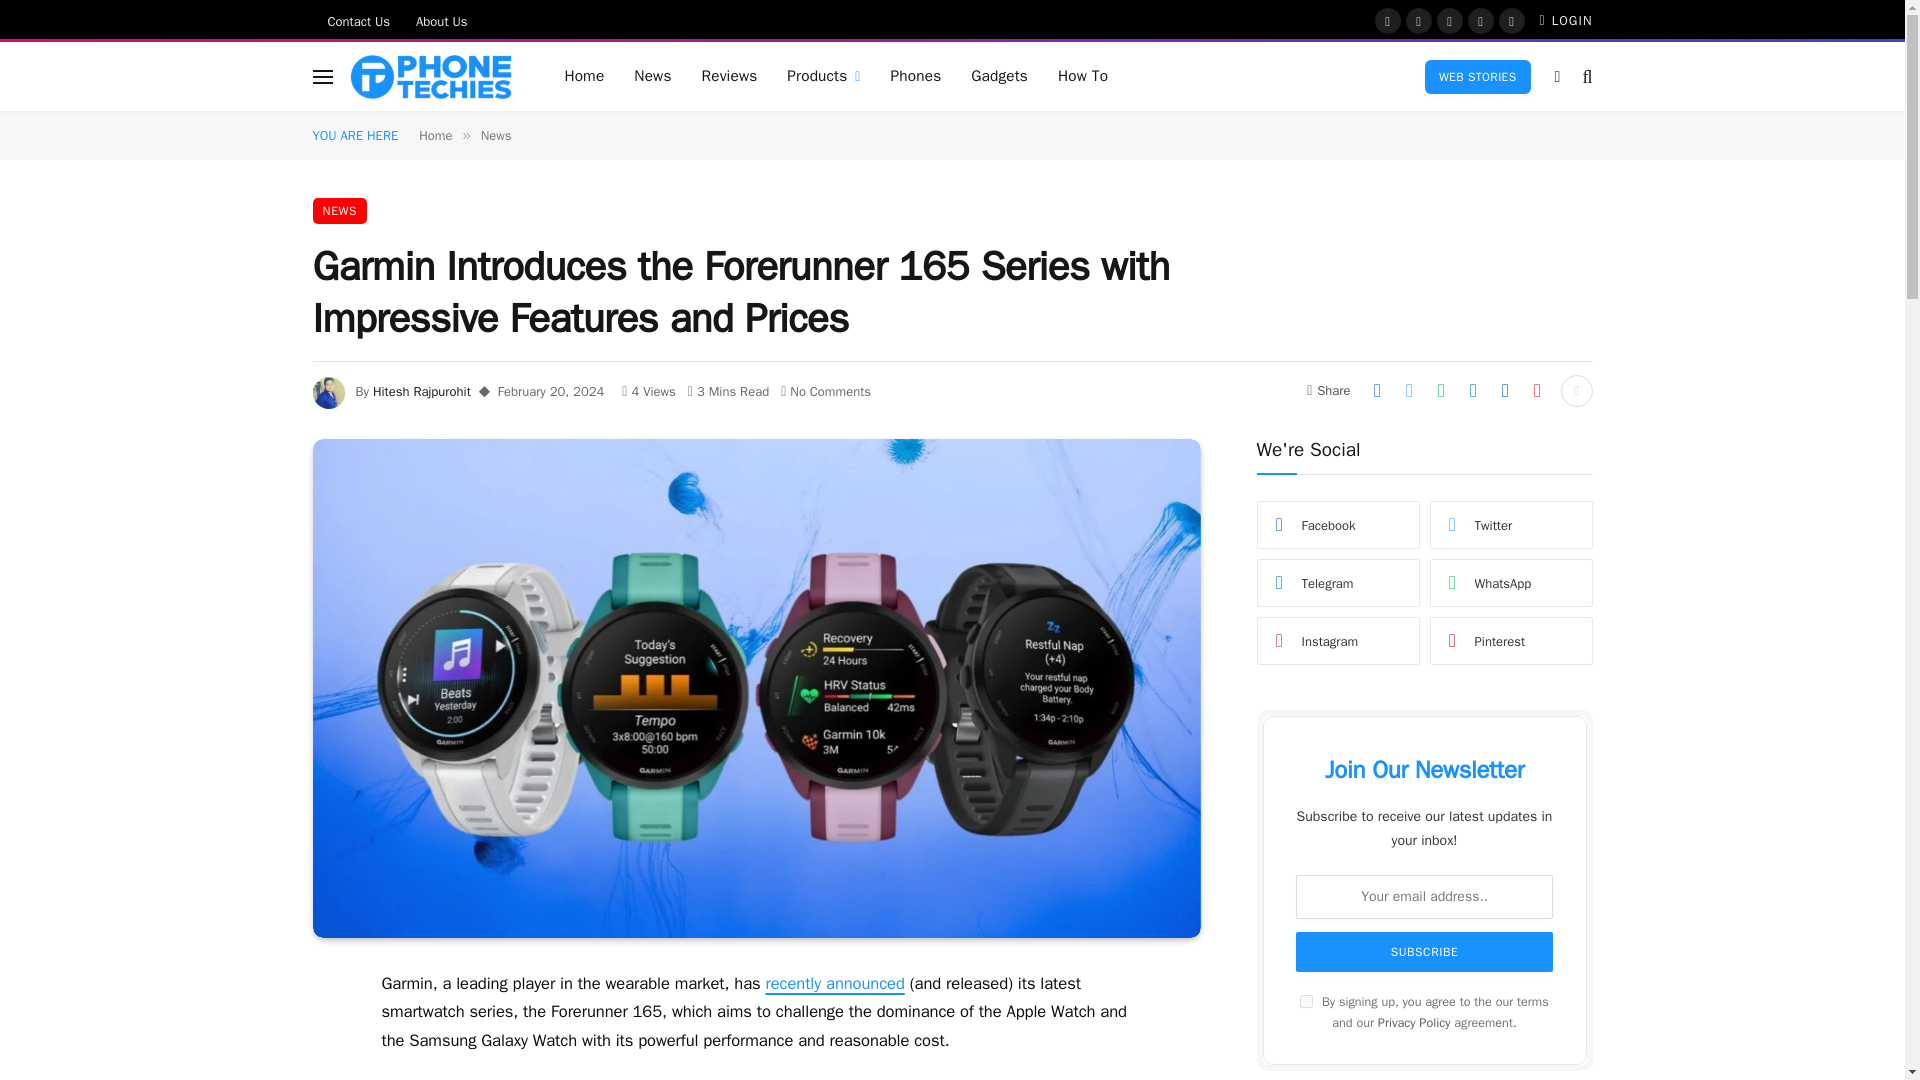 This screenshot has width=1920, height=1080. What do you see at coordinates (1536, 390) in the screenshot?
I see `Share on Pinterest` at bounding box center [1536, 390].